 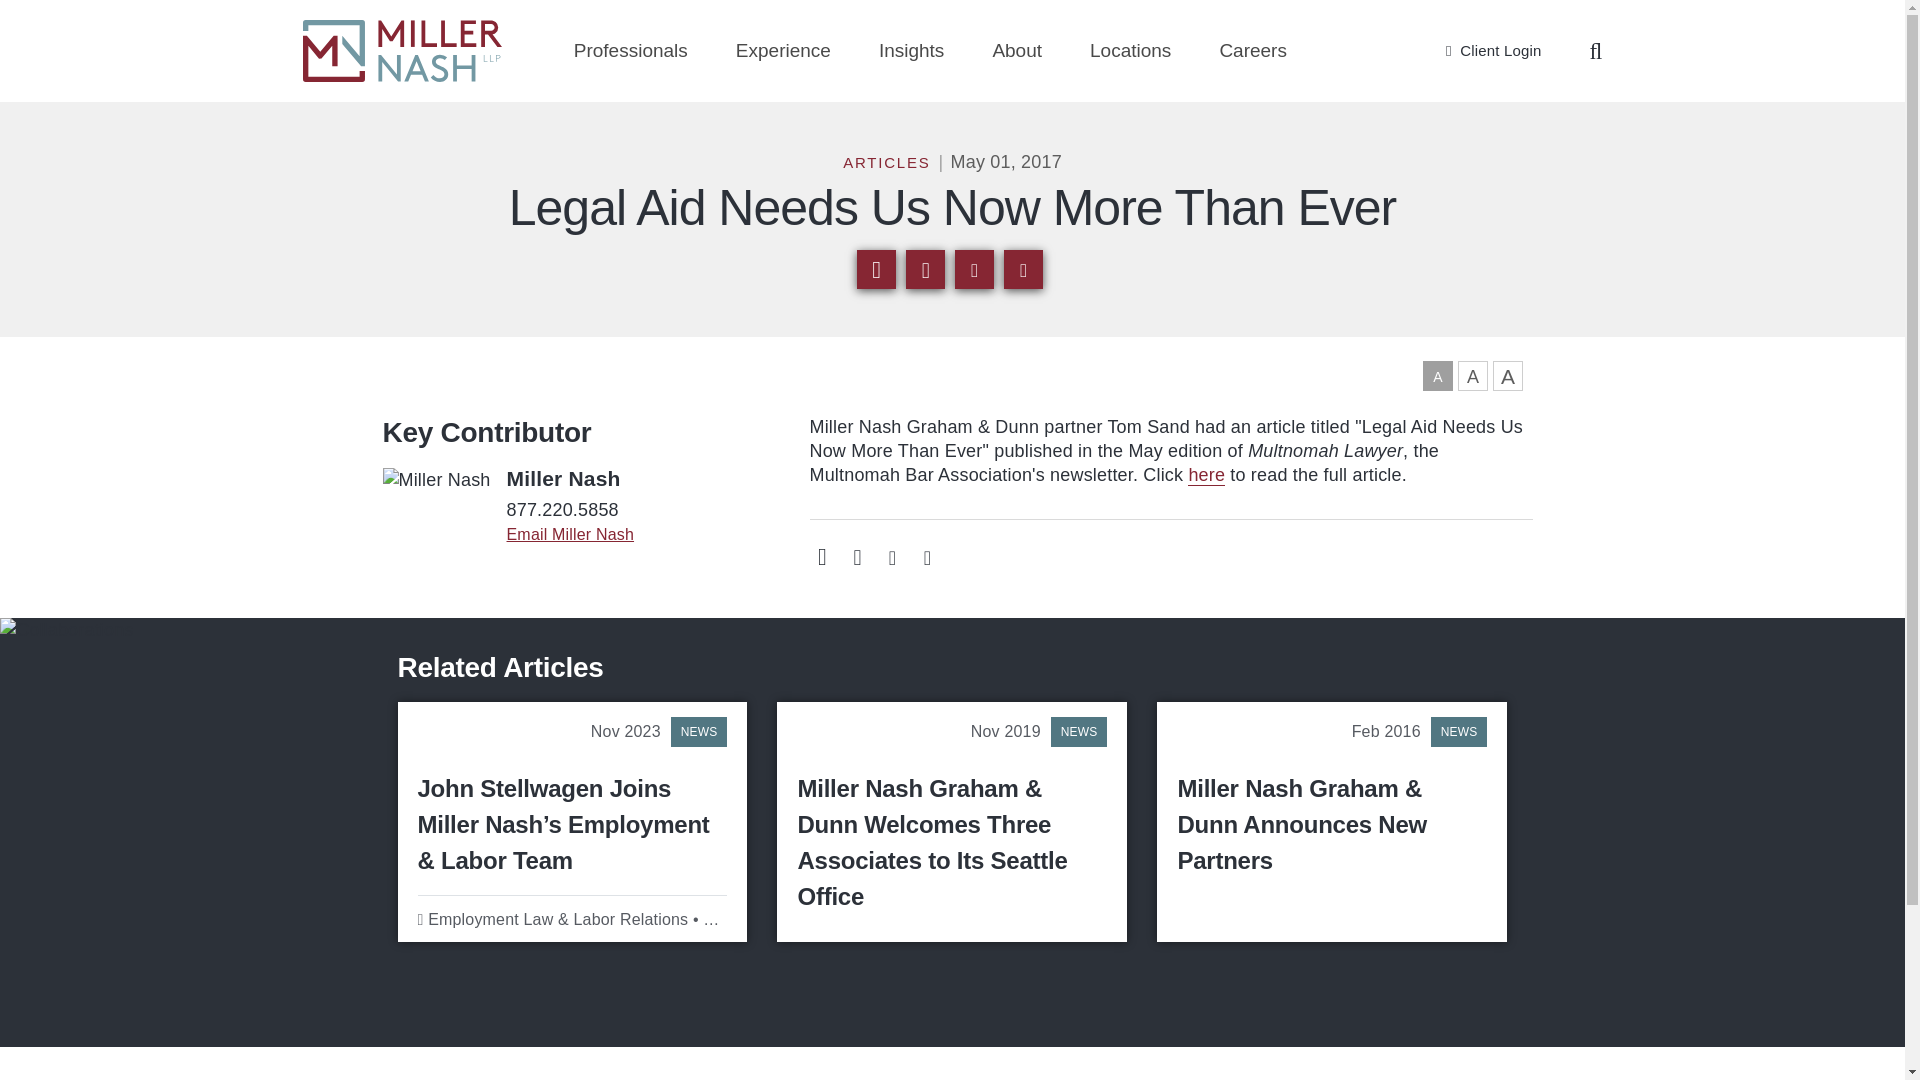 I want to click on Share via Twitter, so click(x=926, y=556).